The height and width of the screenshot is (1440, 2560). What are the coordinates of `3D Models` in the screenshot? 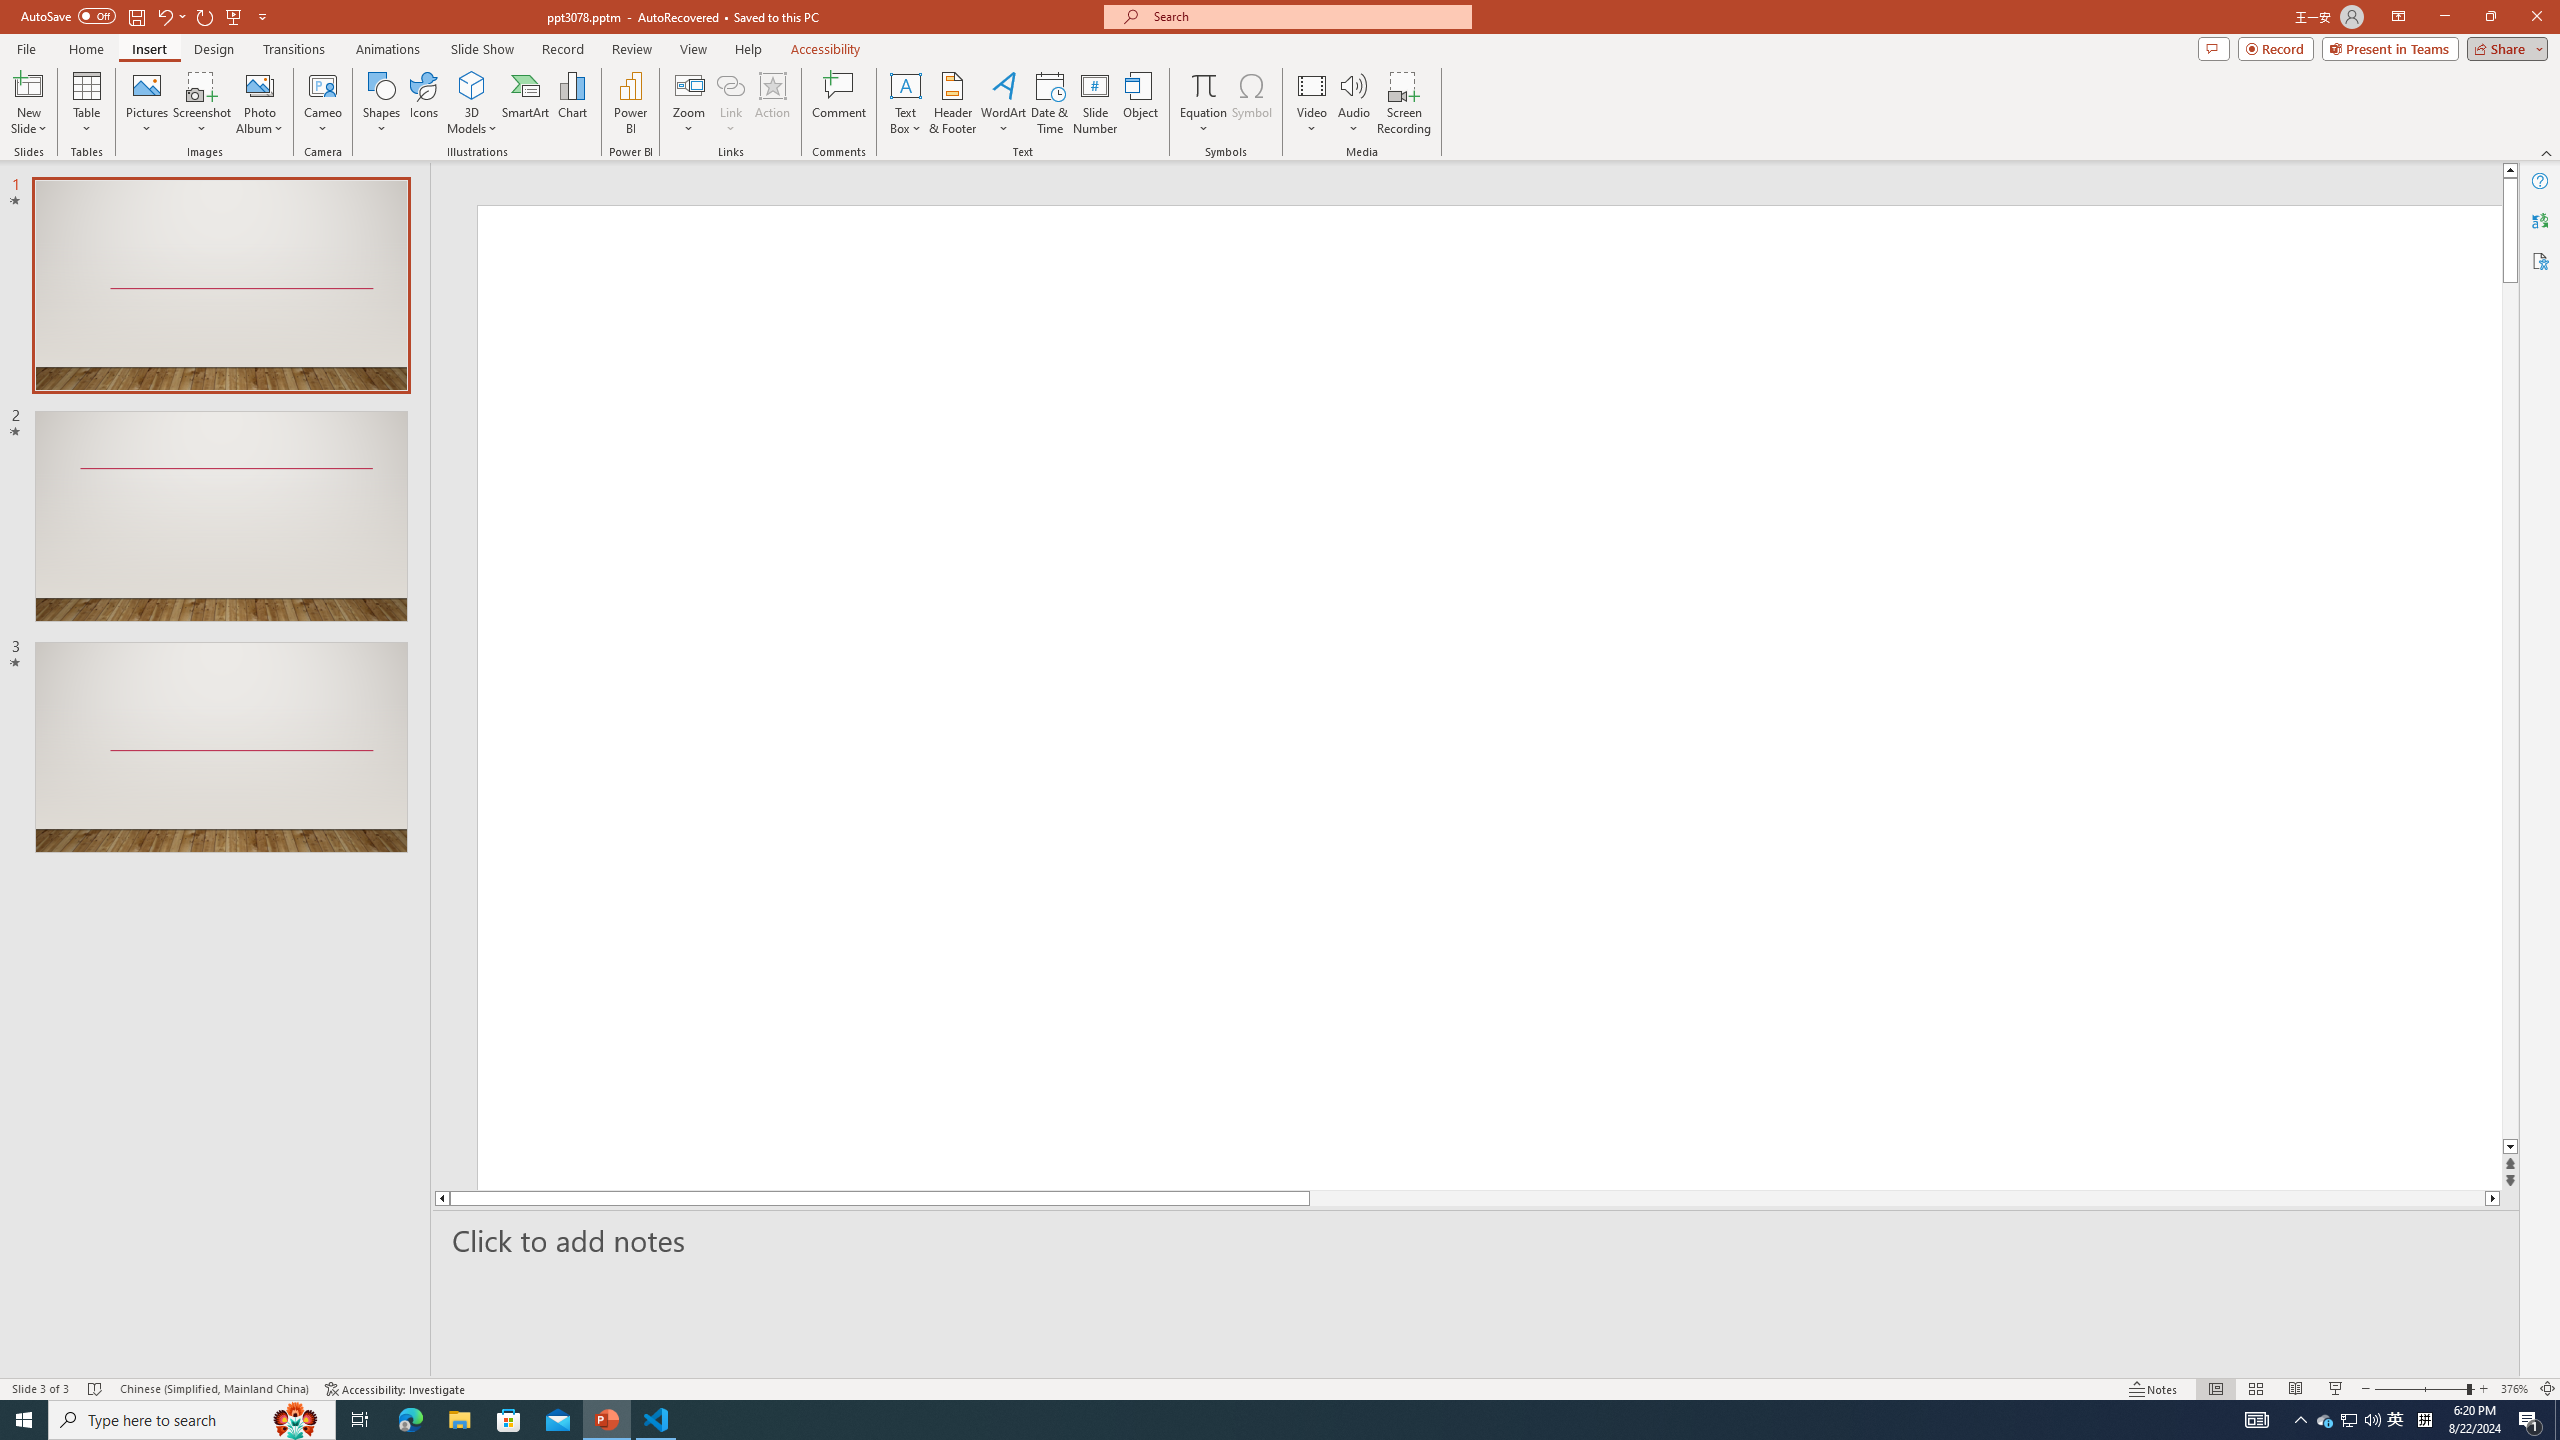 It's located at (472, 85).